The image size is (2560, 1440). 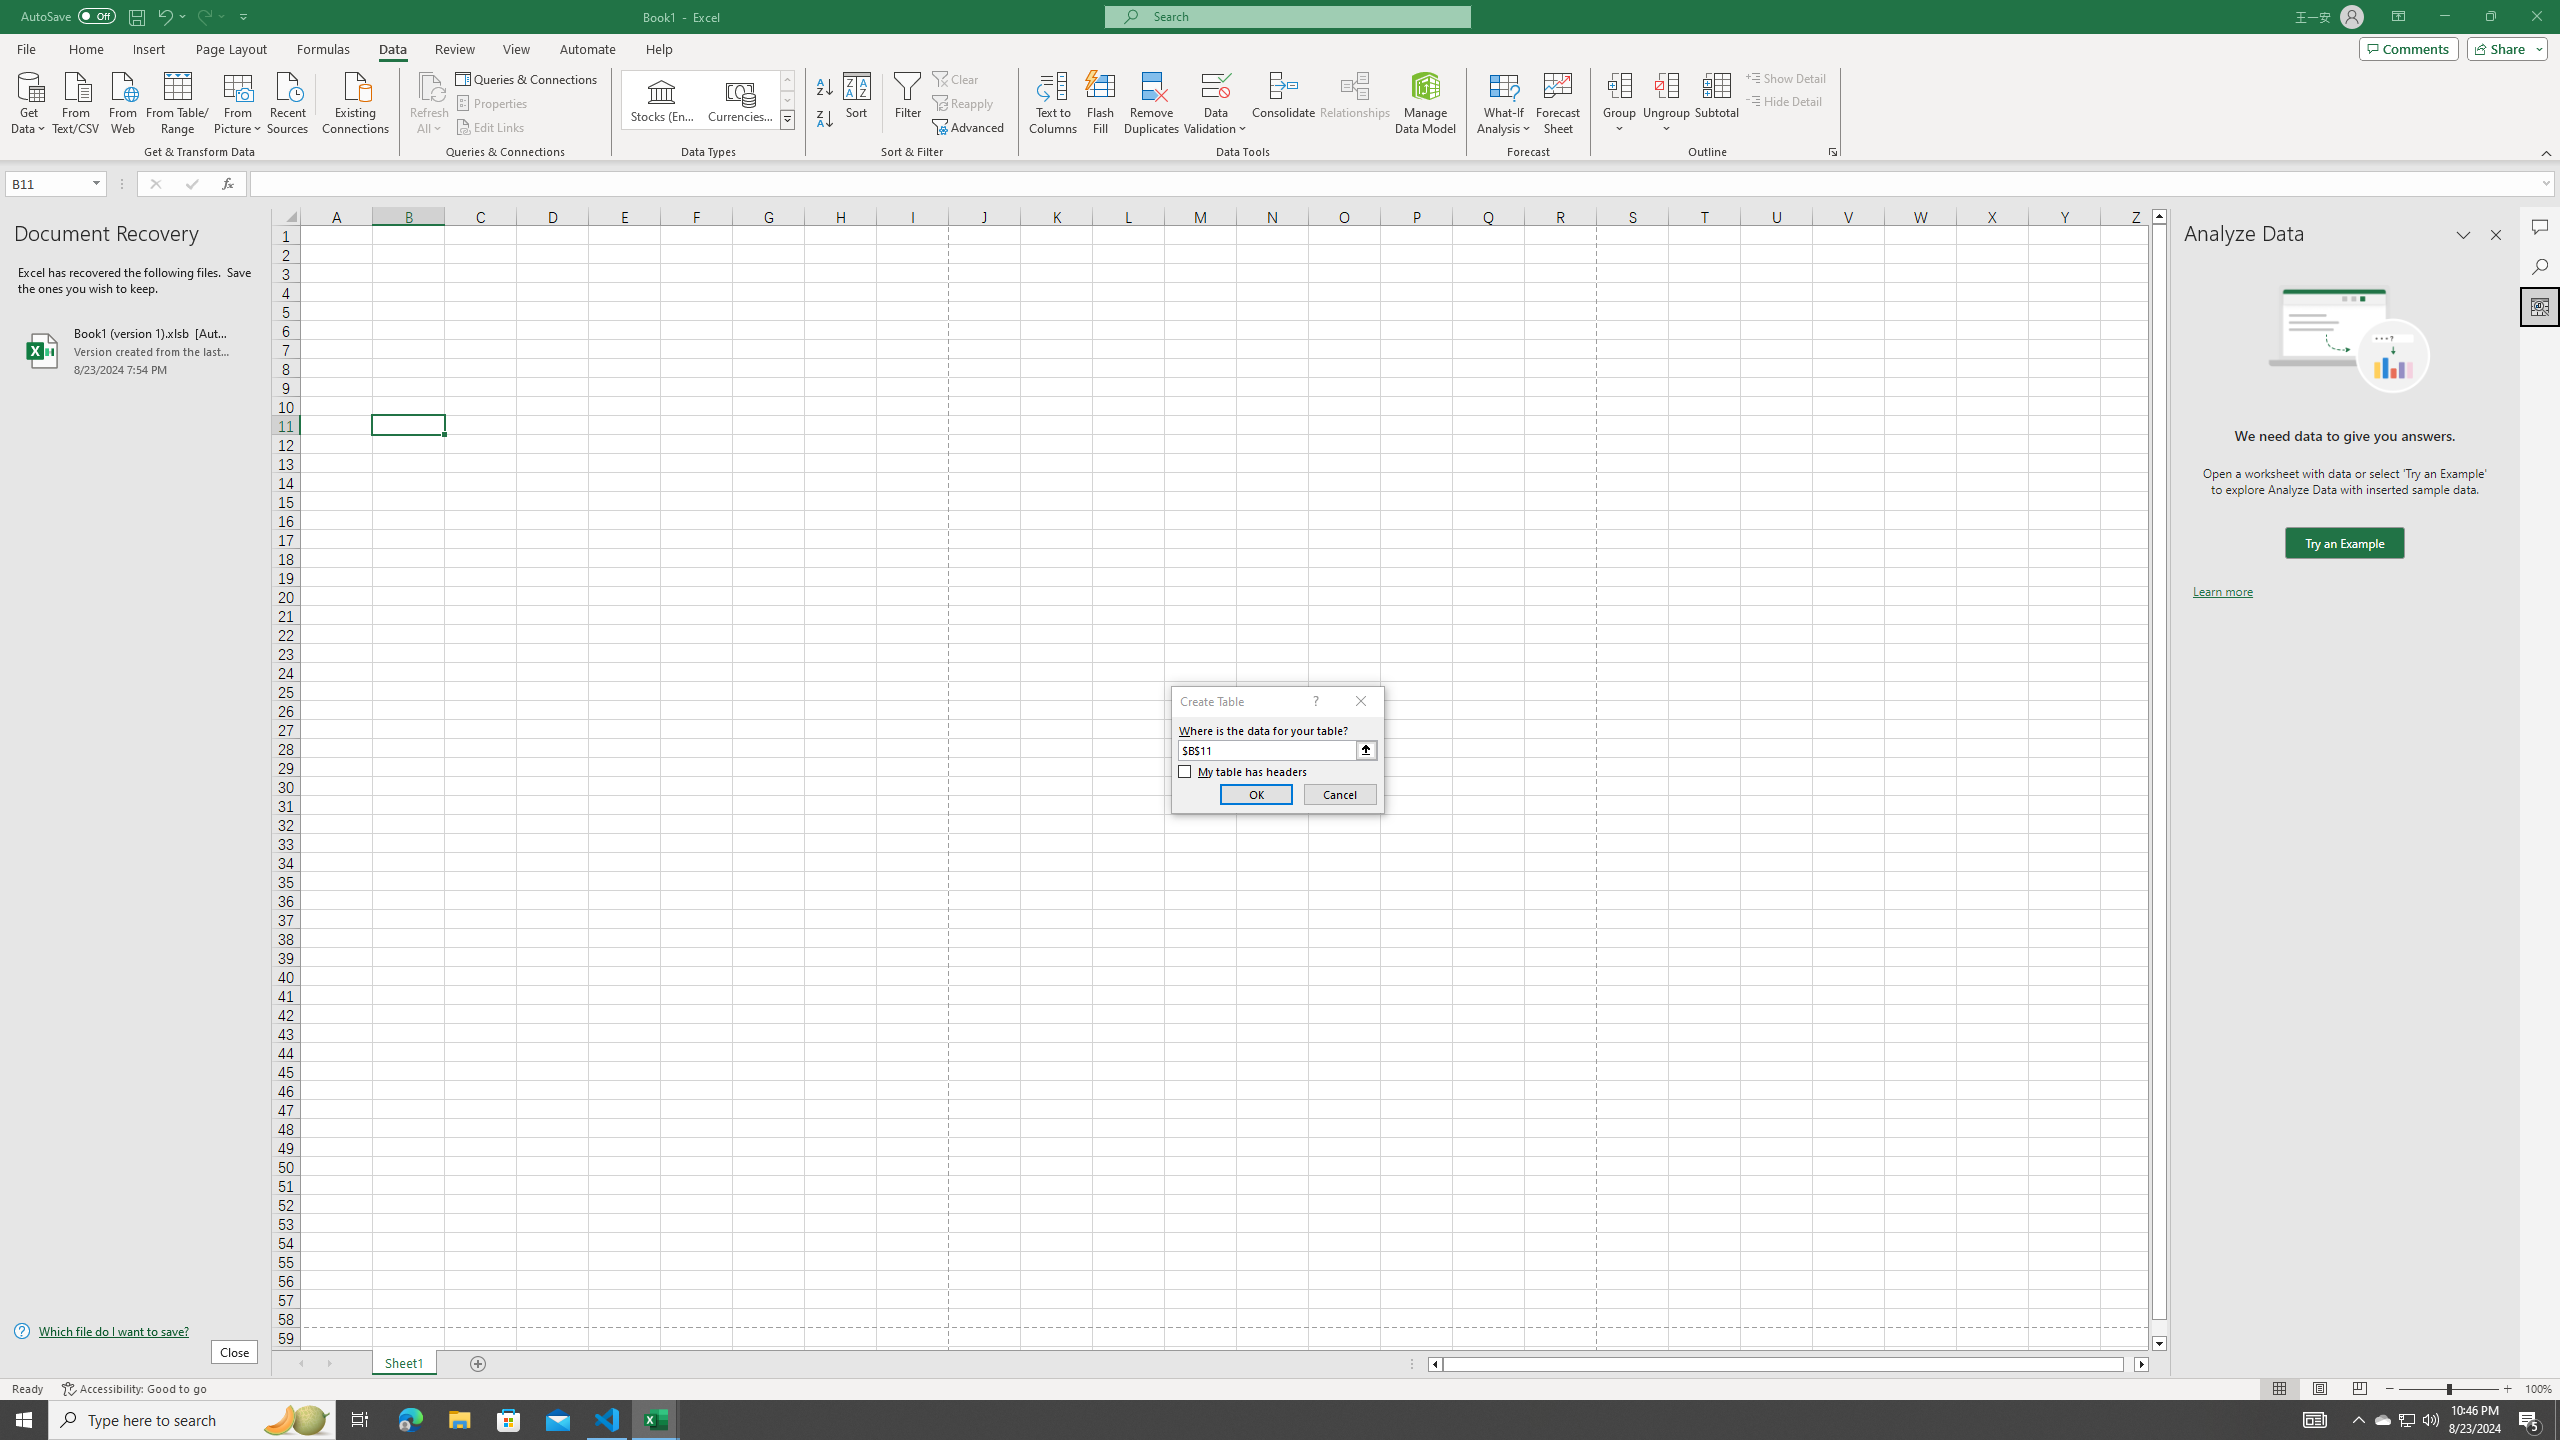 What do you see at coordinates (740, 100) in the screenshot?
I see `Currencies (English)` at bounding box center [740, 100].